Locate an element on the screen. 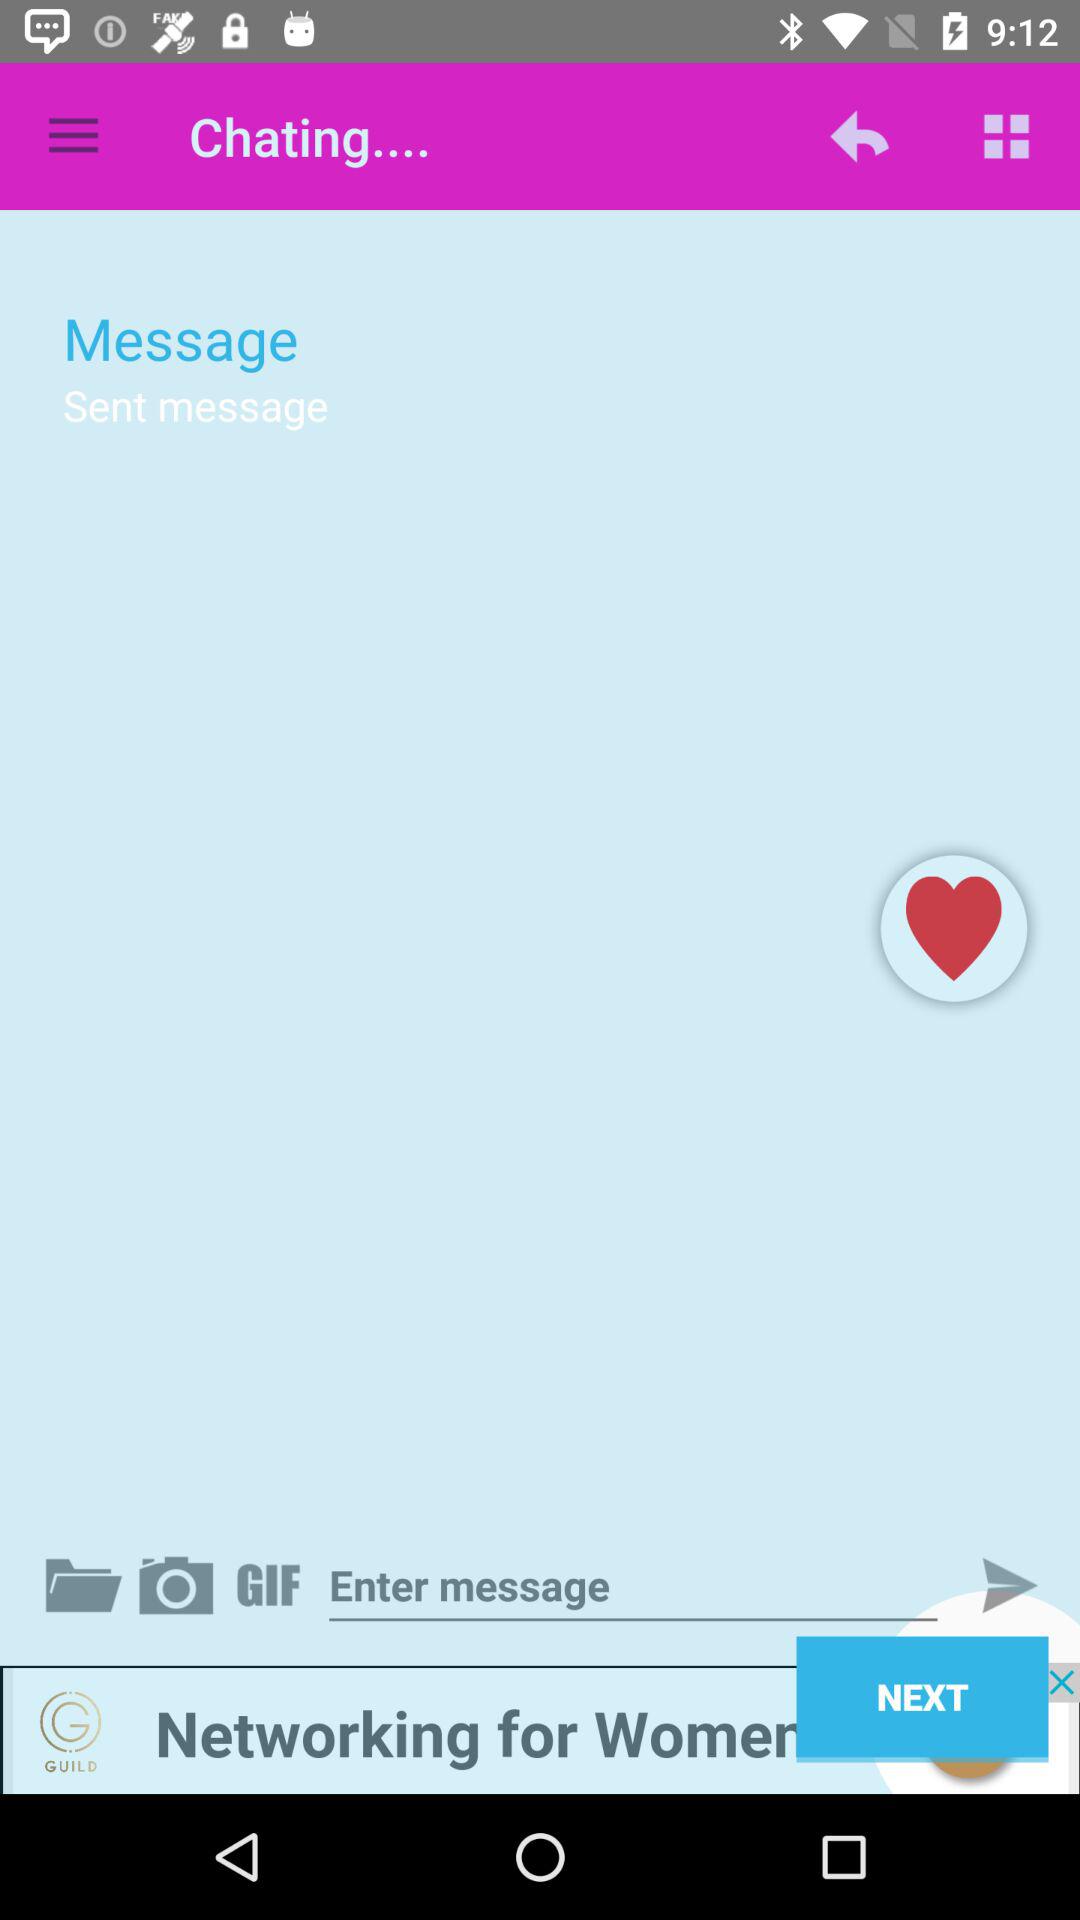 This screenshot has height=1920, width=1080. type in a message is located at coordinates (633, 1586).